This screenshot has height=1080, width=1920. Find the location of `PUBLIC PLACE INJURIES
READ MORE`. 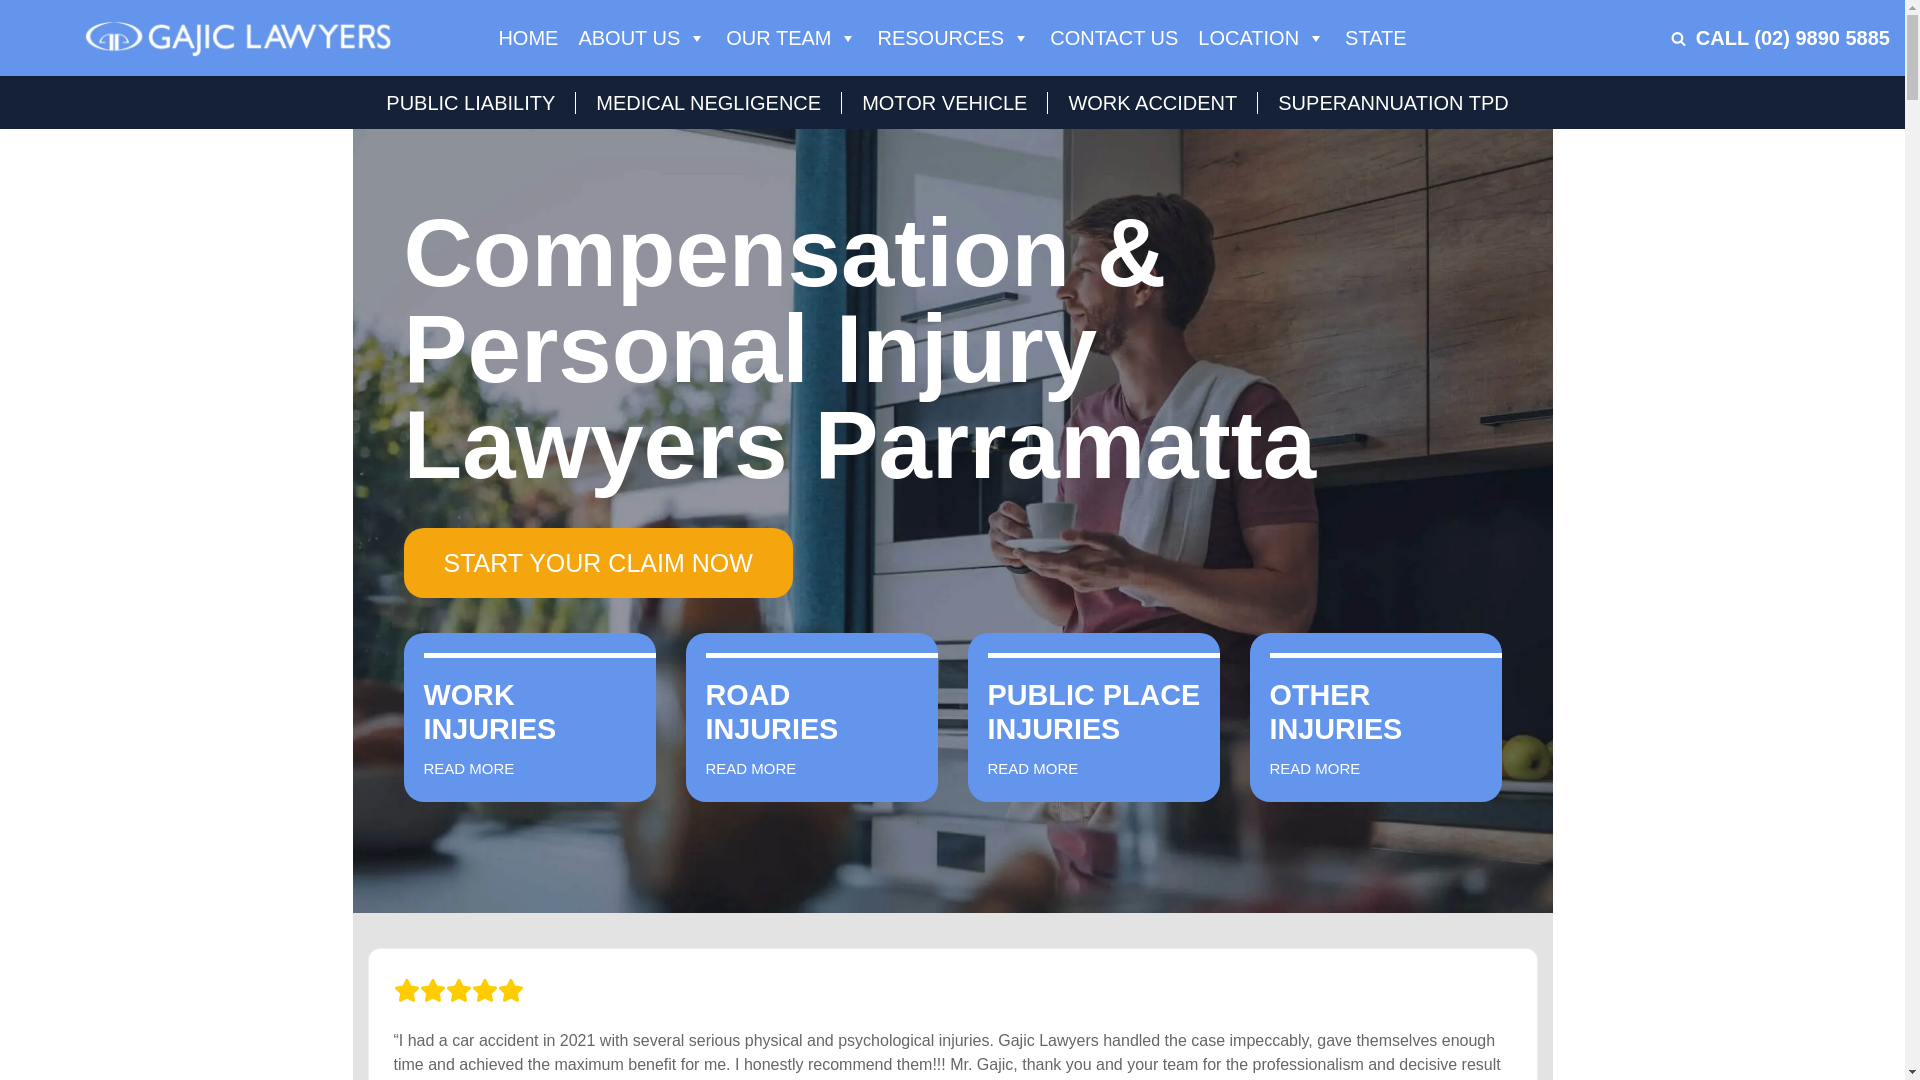

PUBLIC PLACE INJURIES
READ MORE is located at coordinates (1094, 718).